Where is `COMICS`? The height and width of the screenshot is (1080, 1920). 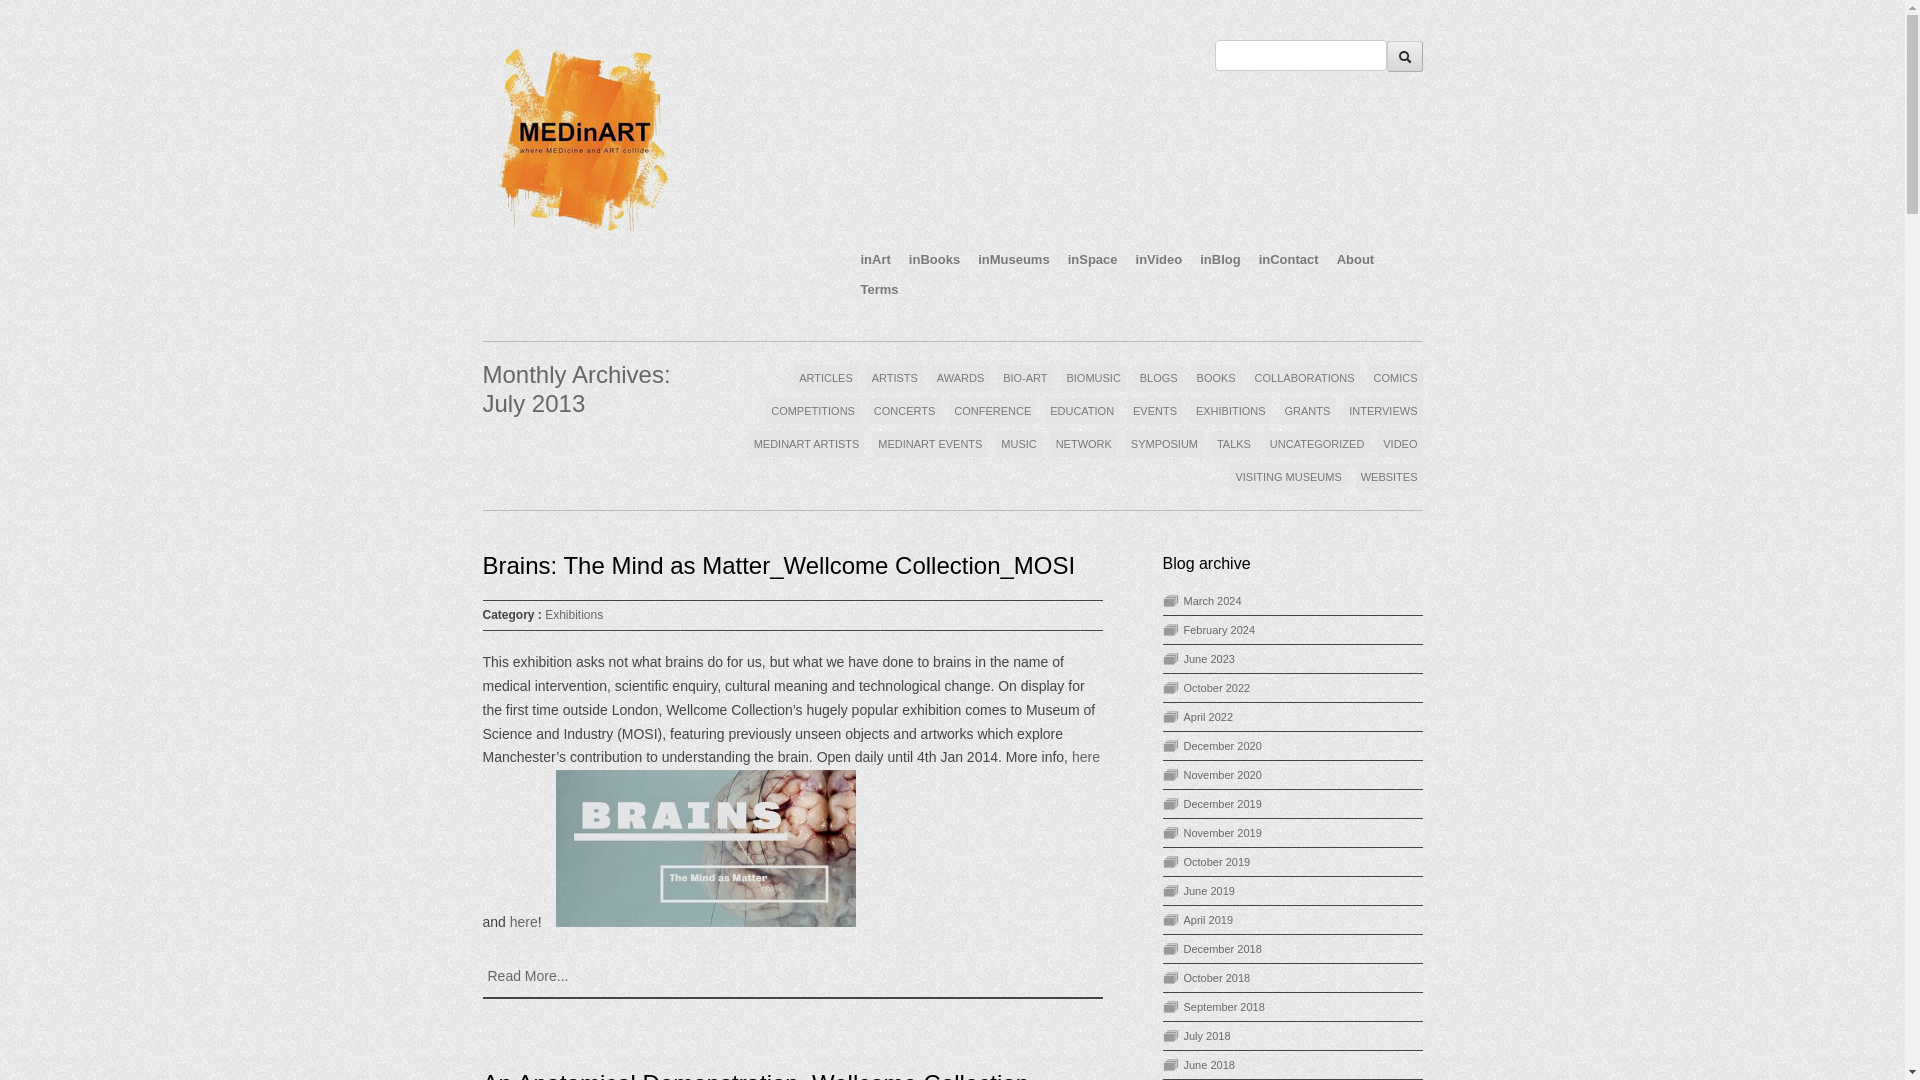
COMICS is located at coordinates (1394, 378).